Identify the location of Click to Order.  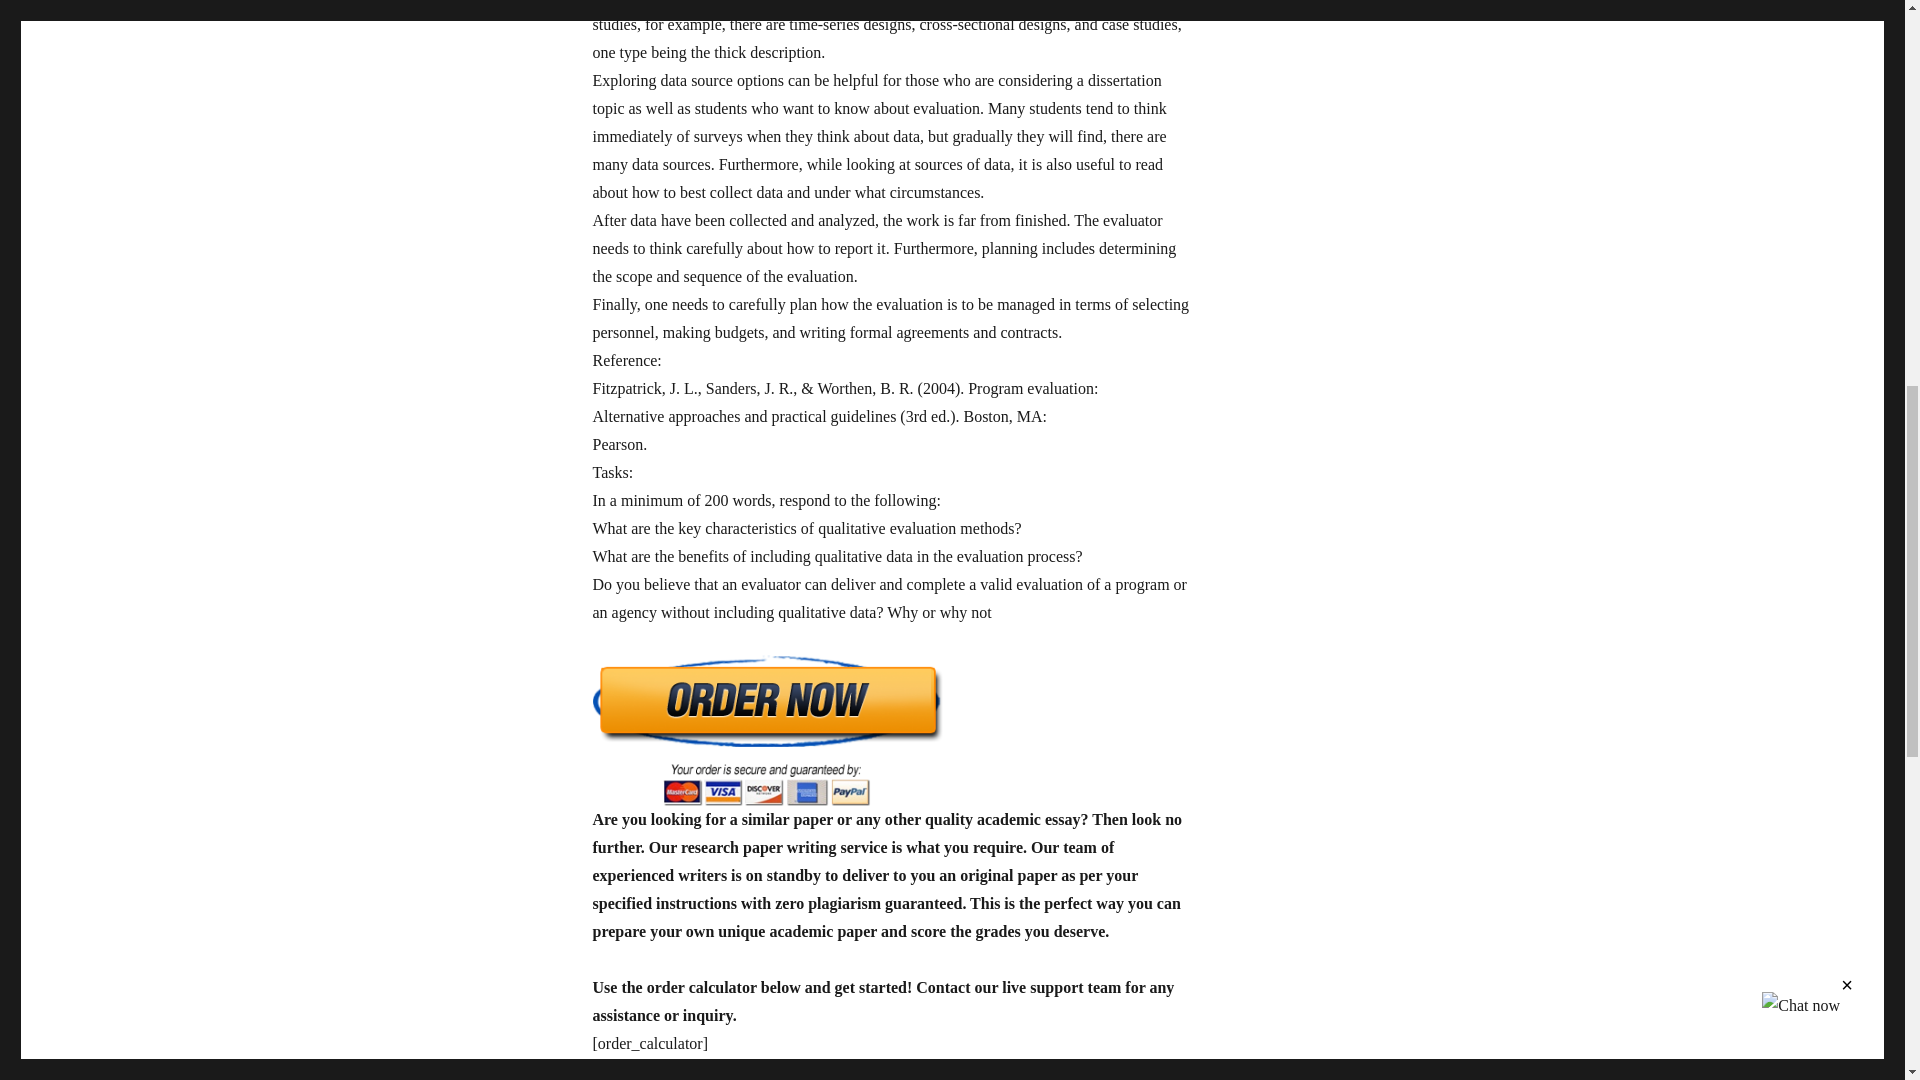
(892, 730).